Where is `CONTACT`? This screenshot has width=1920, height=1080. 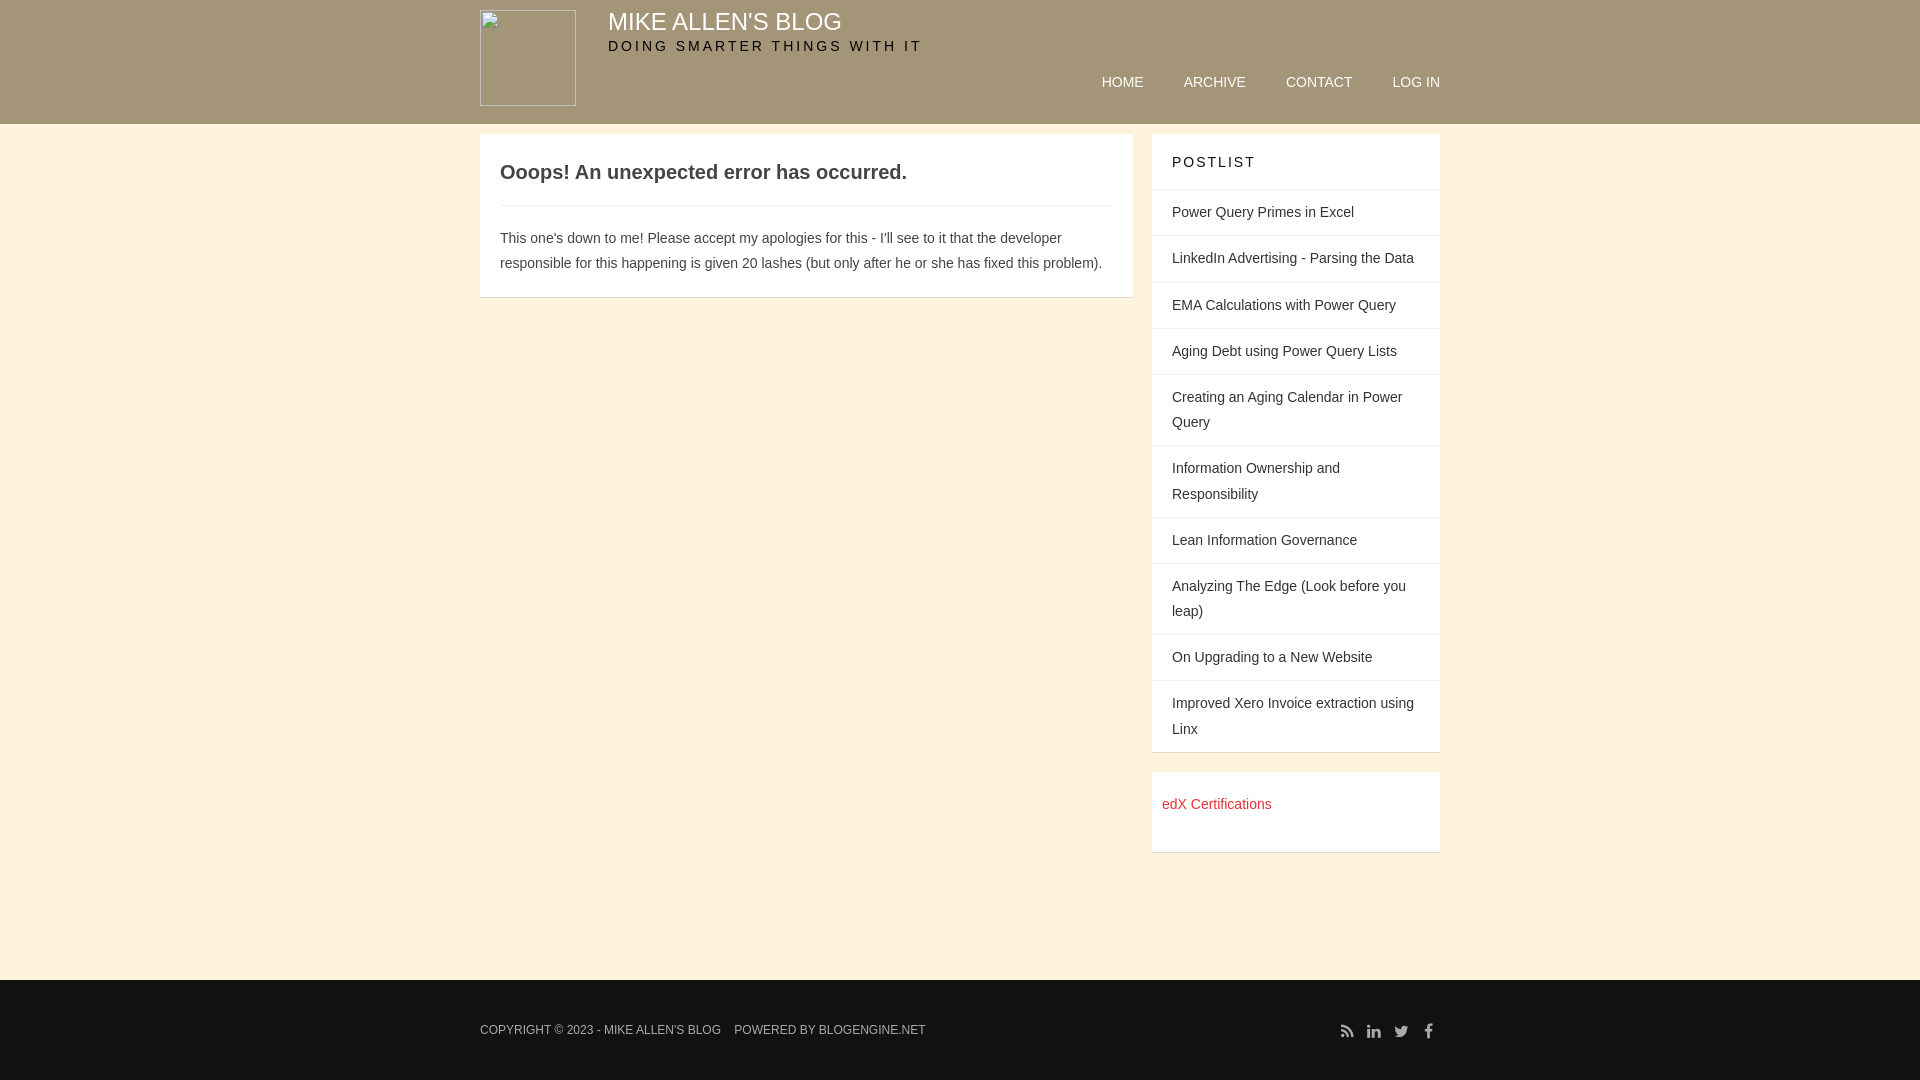
CONTACT is located at coordinates (1320, 82).